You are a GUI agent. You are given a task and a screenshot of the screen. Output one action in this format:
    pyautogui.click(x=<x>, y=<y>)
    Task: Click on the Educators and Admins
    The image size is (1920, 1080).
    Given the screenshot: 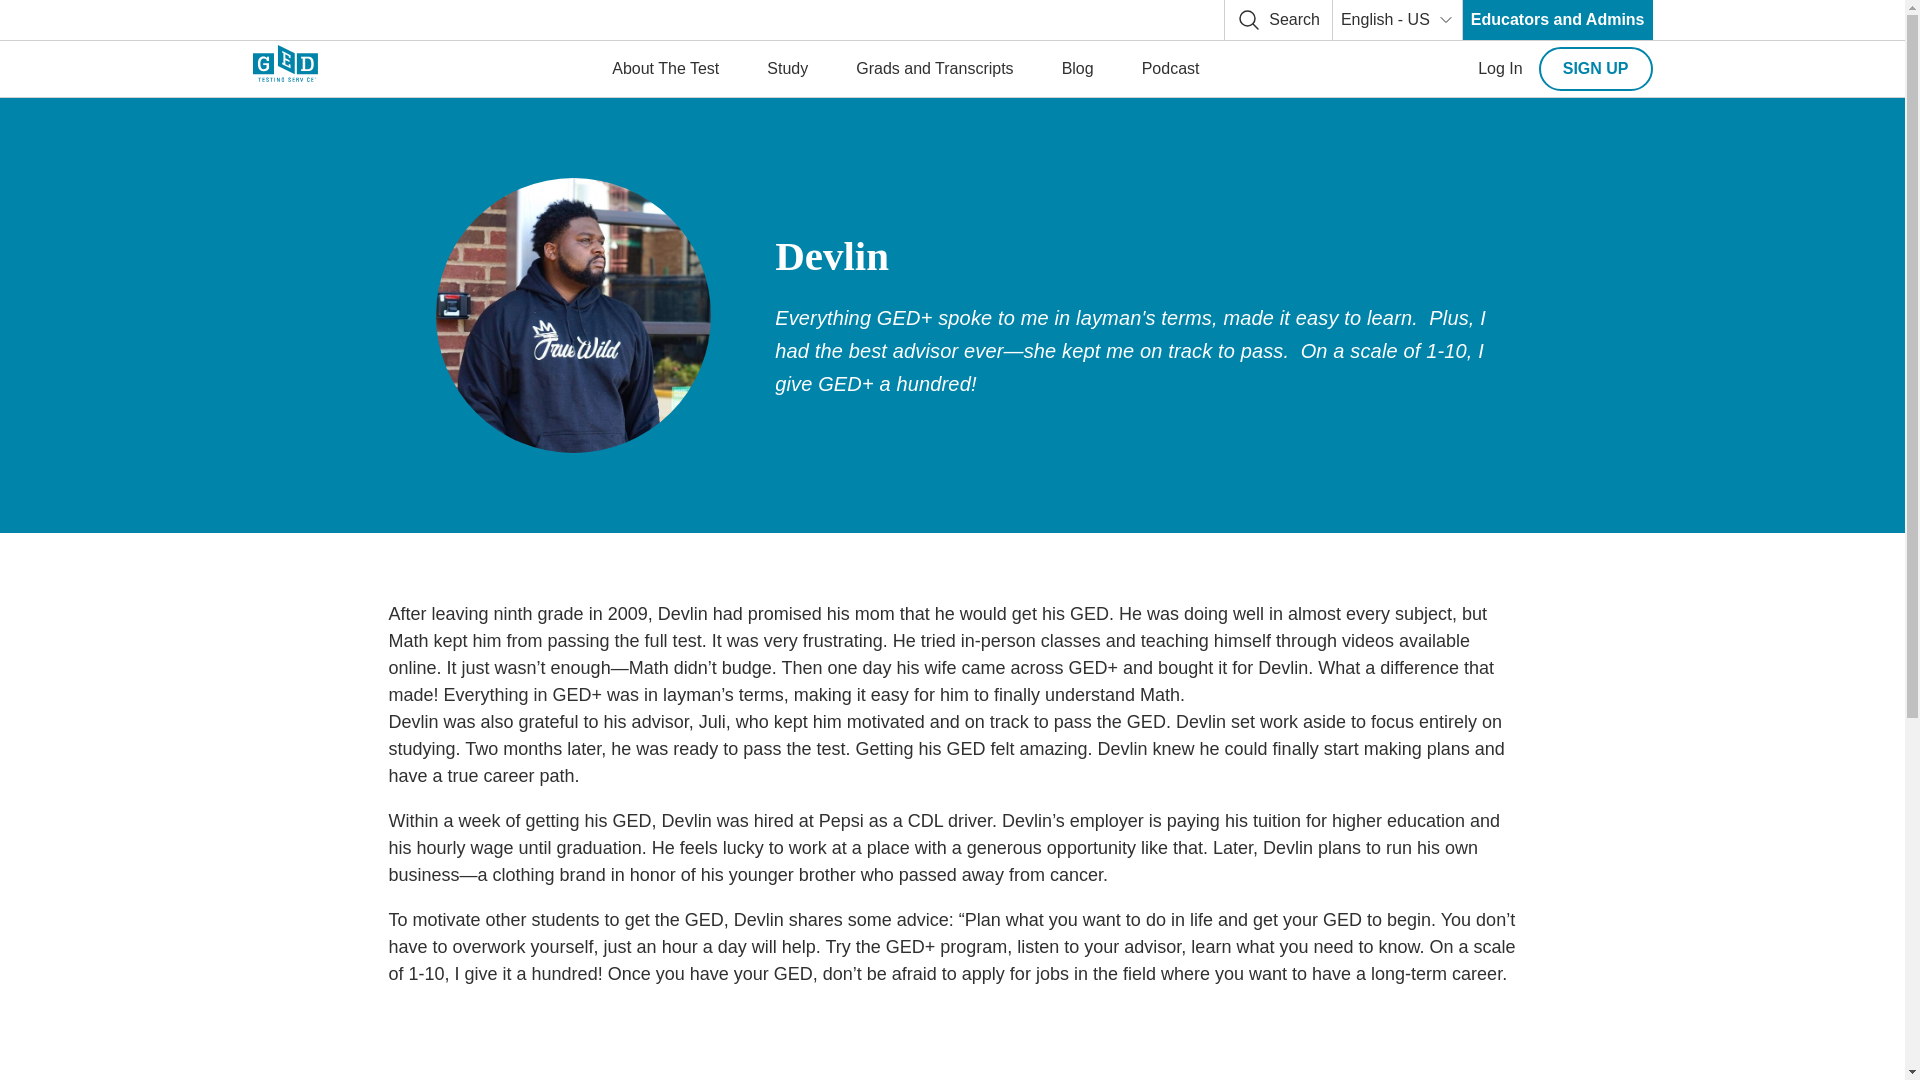 What is the action you would take?
    pyautogui.click(x=1558, y=20)
    